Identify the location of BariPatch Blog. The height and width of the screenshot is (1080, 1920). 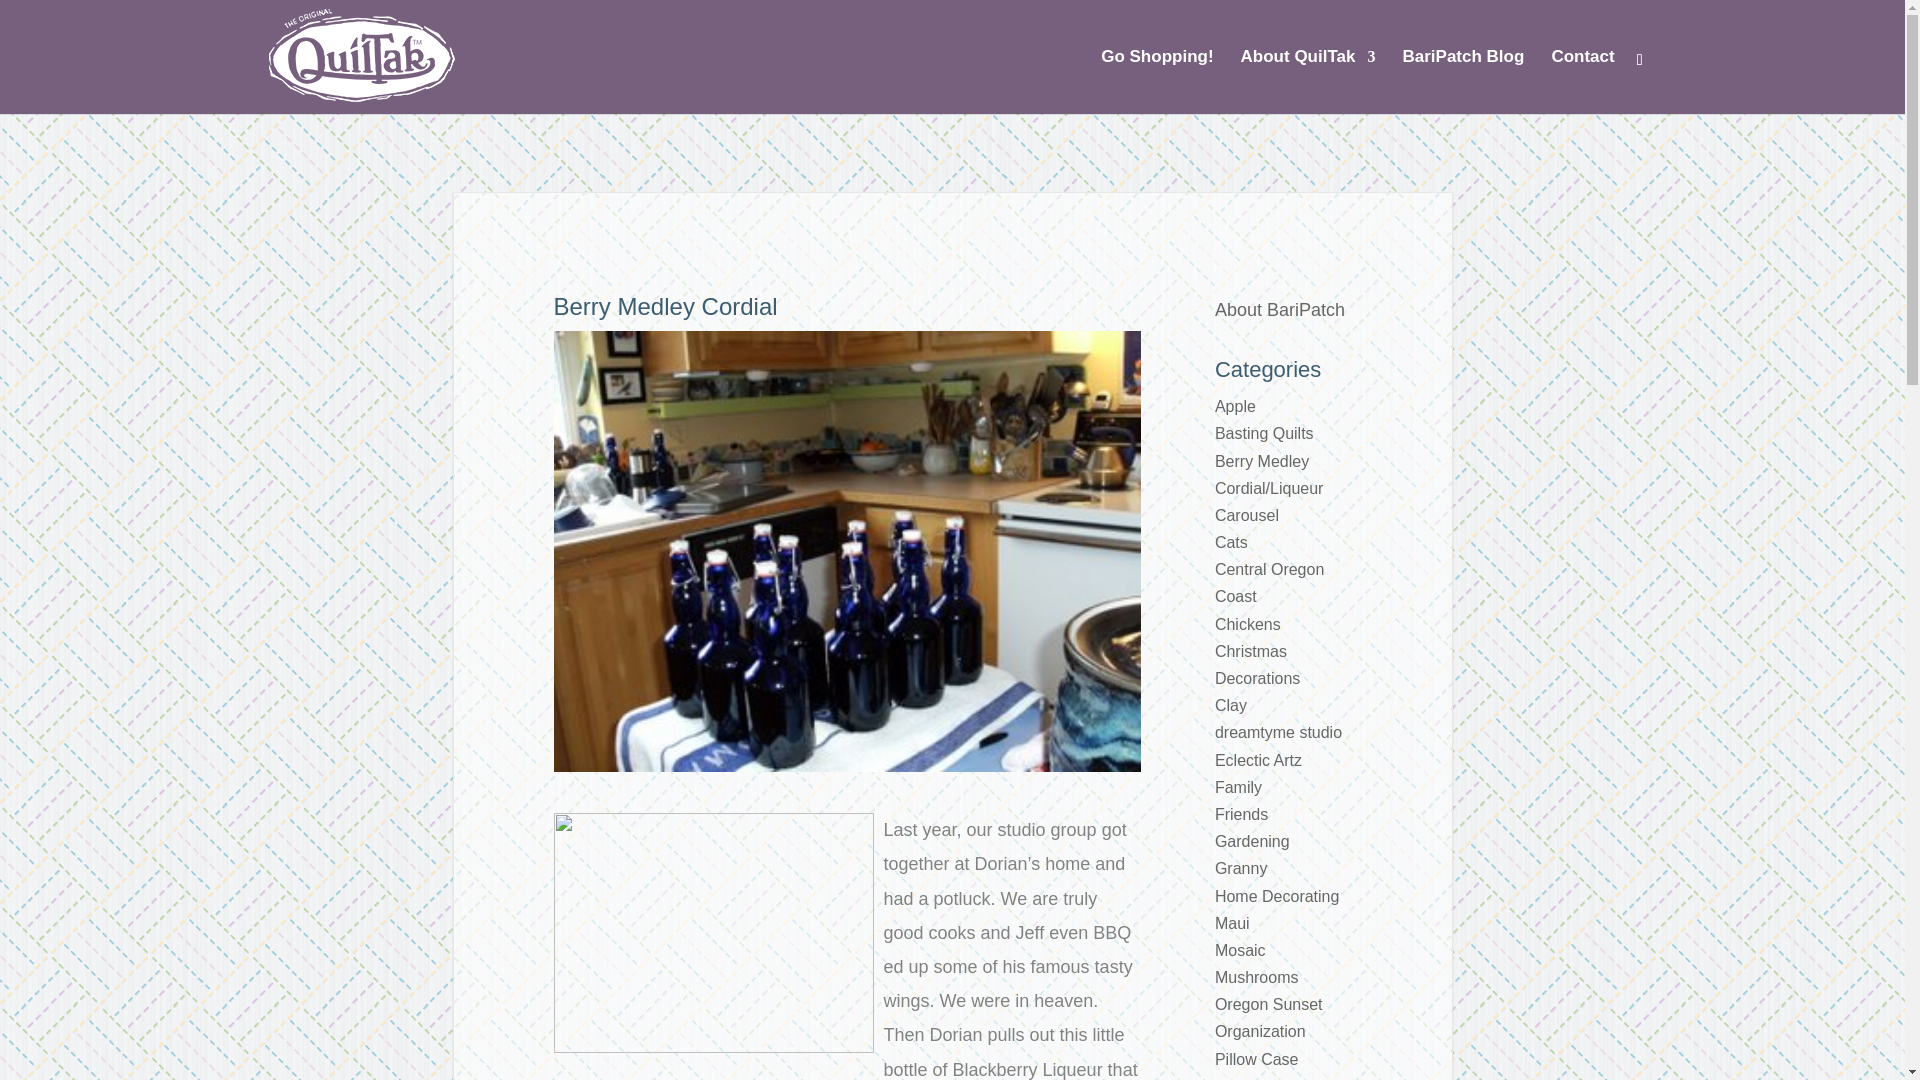
(1462, 82).